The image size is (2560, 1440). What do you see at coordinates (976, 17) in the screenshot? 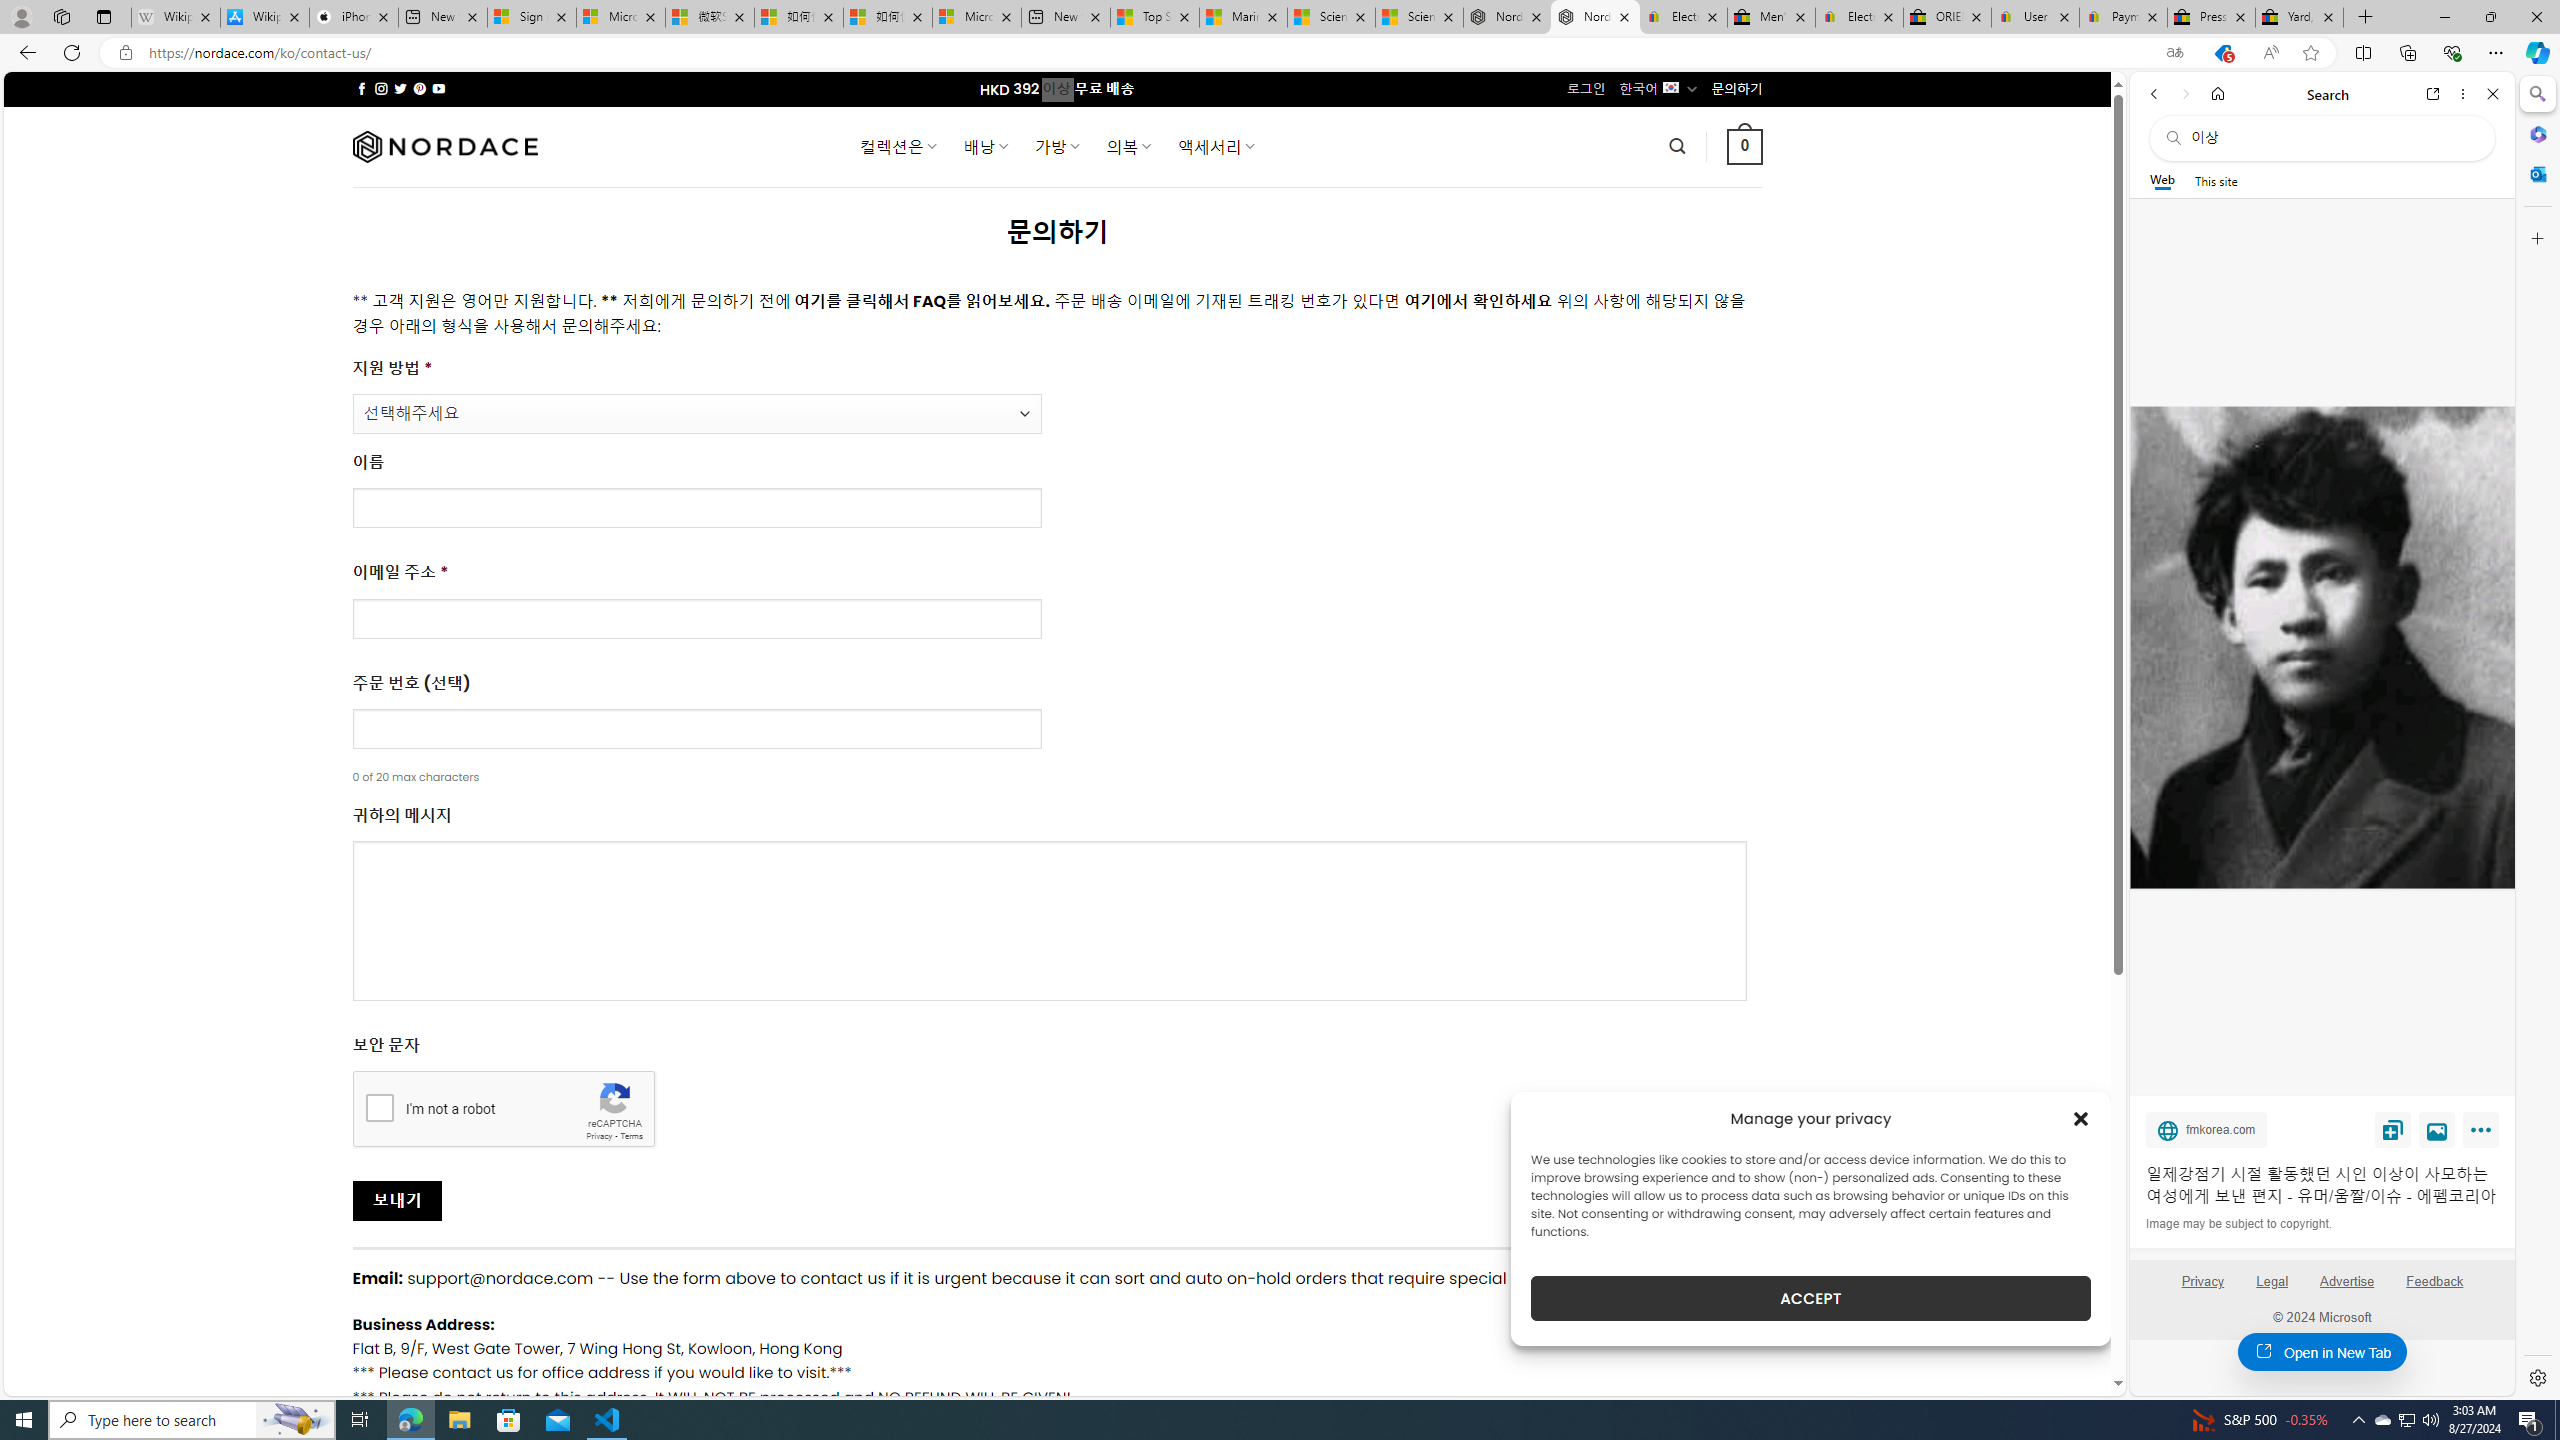
I see `Microsoft account | Account Checkup` at bounding box center [976, 17].